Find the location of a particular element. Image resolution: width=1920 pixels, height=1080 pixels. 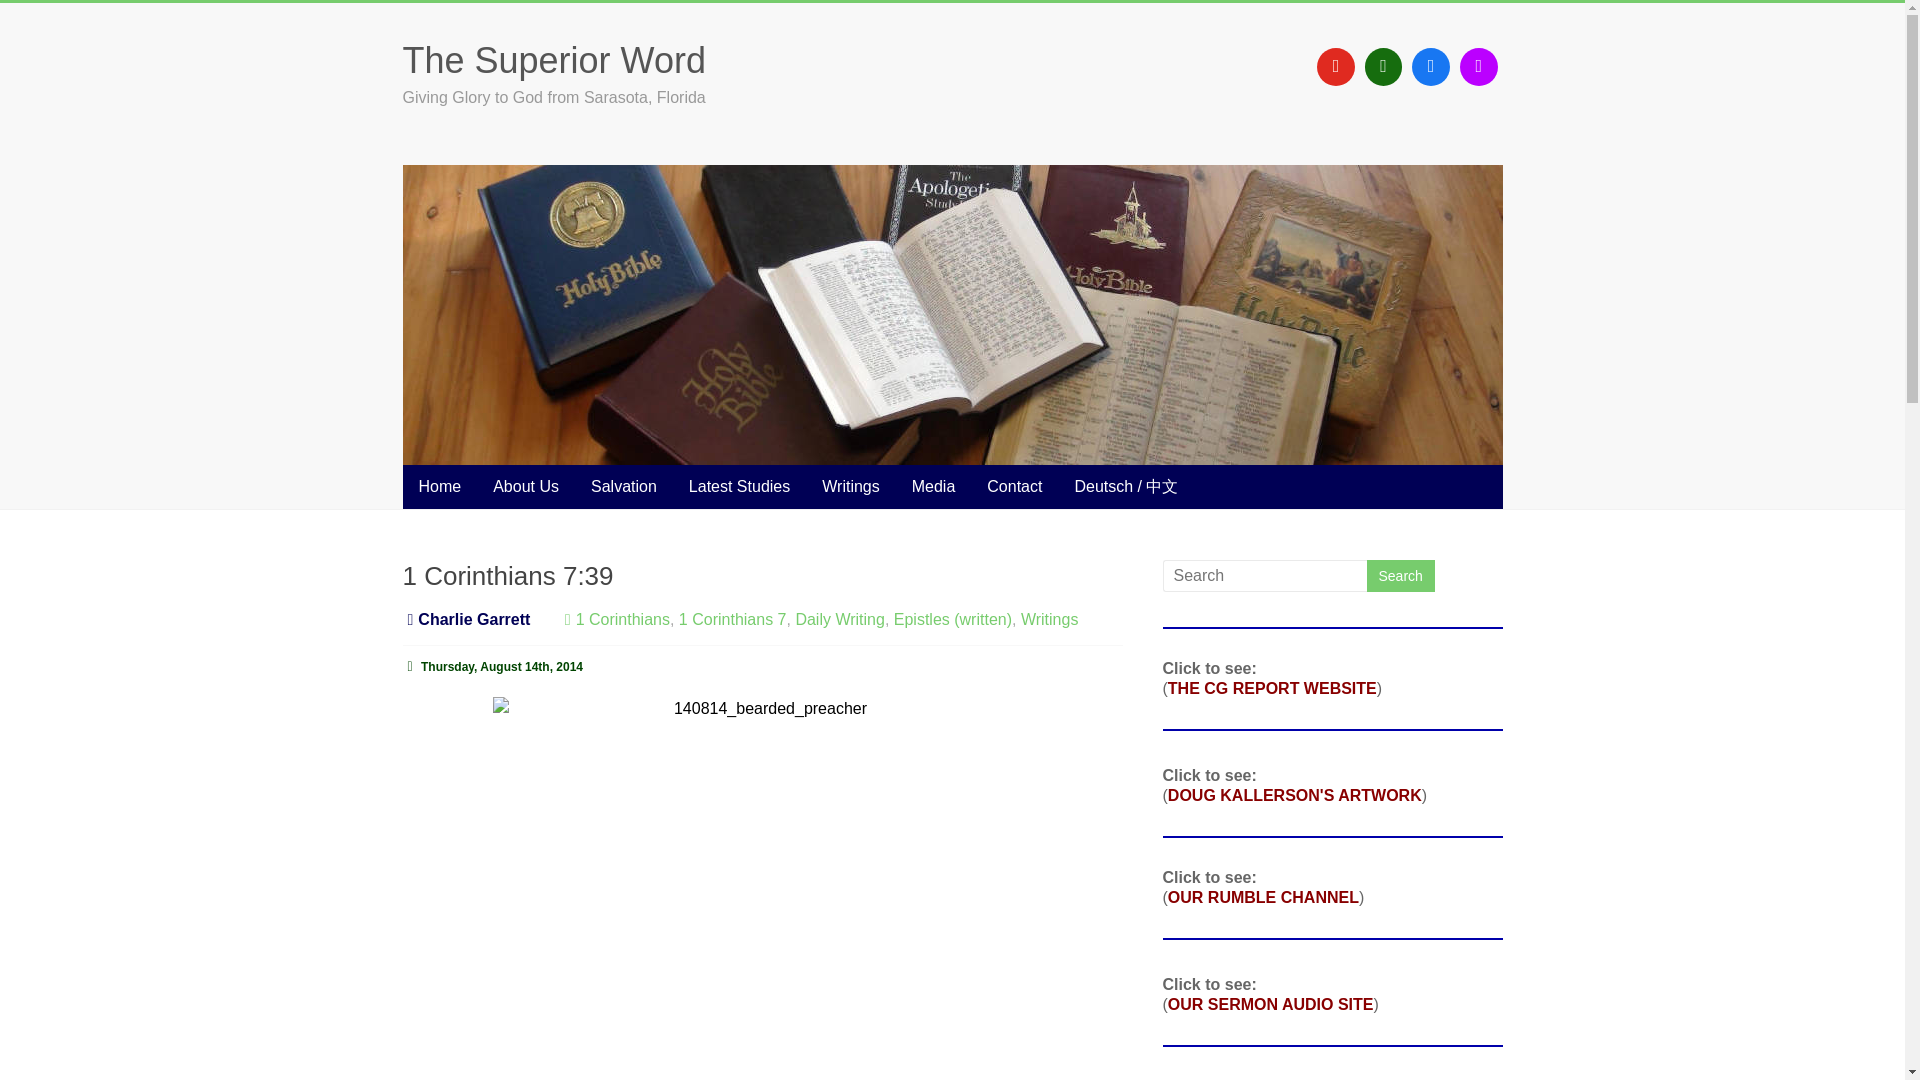

Latest Studies is located at coordinates (740, 486).